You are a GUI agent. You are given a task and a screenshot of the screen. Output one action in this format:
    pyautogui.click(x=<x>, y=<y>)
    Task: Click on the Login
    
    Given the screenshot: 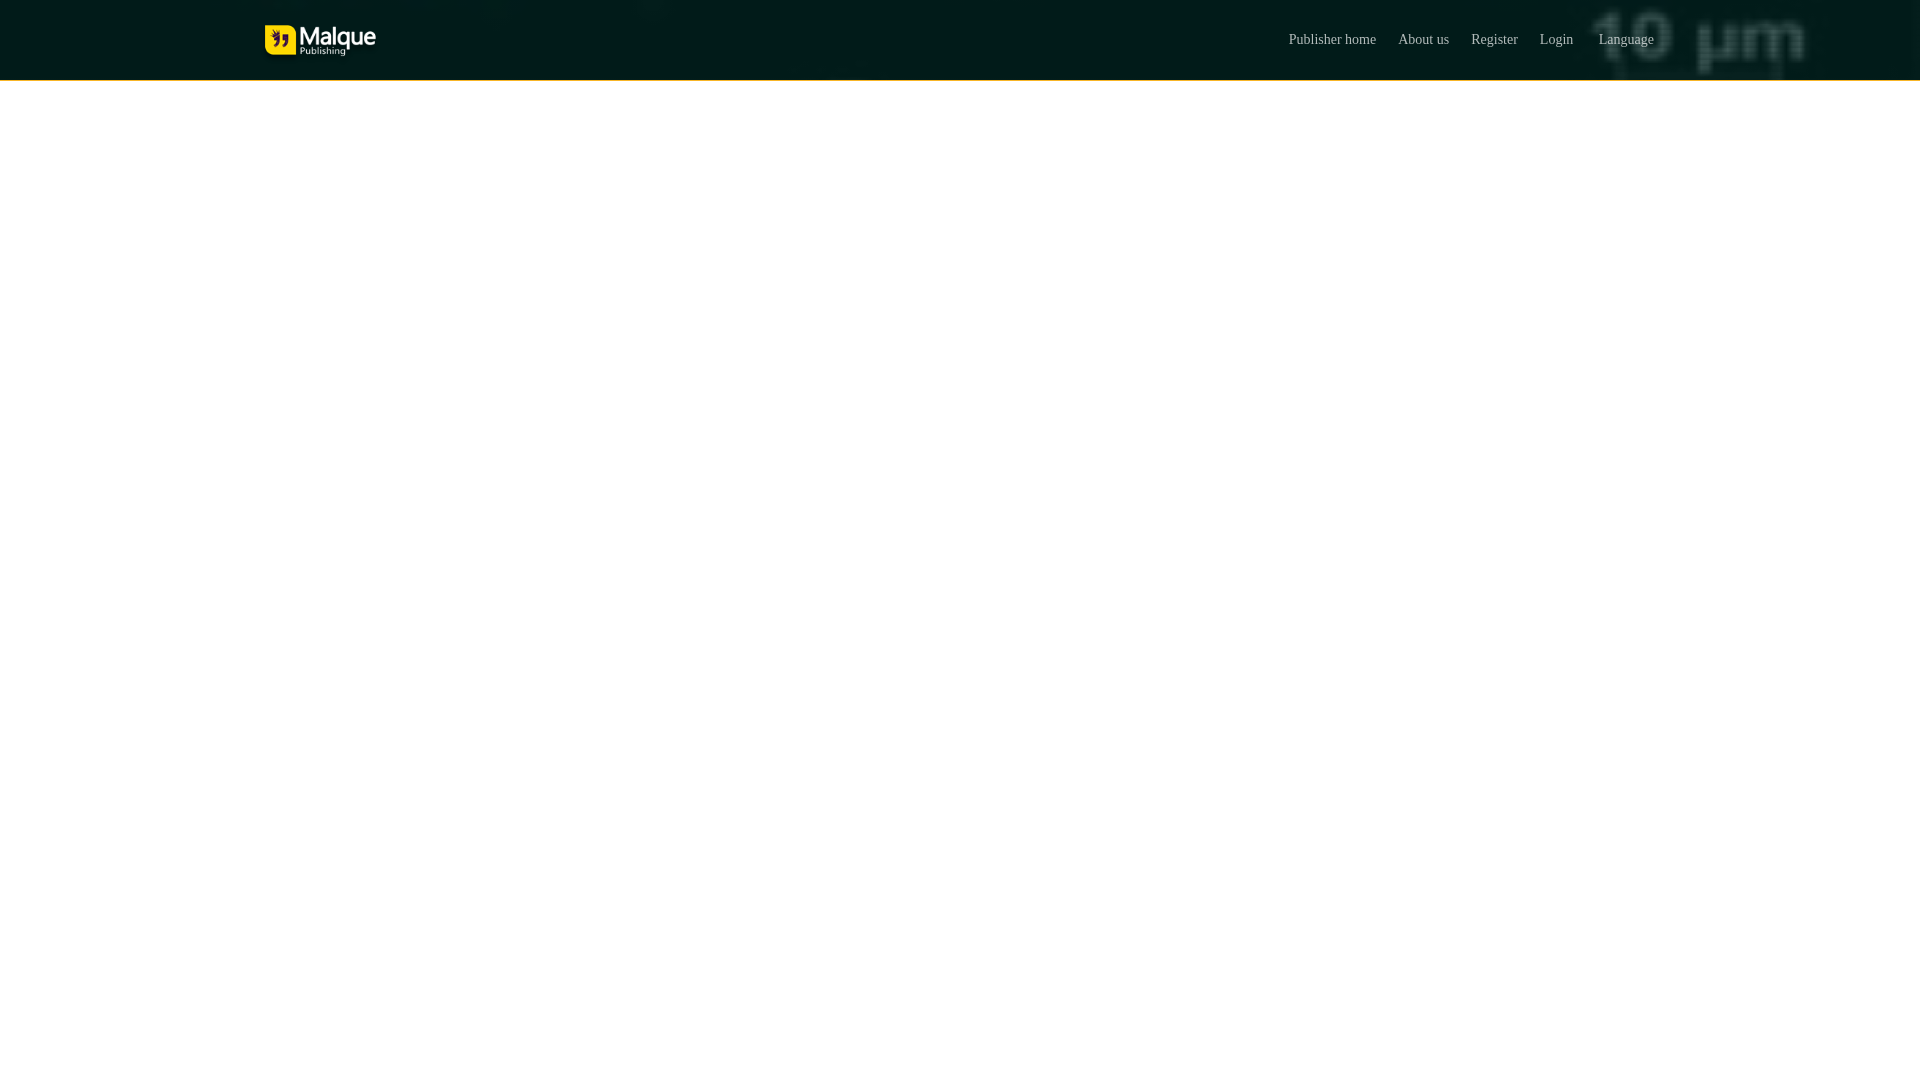 What is the action you would take?
    pyautogui.click(x=1556, y=40)
    